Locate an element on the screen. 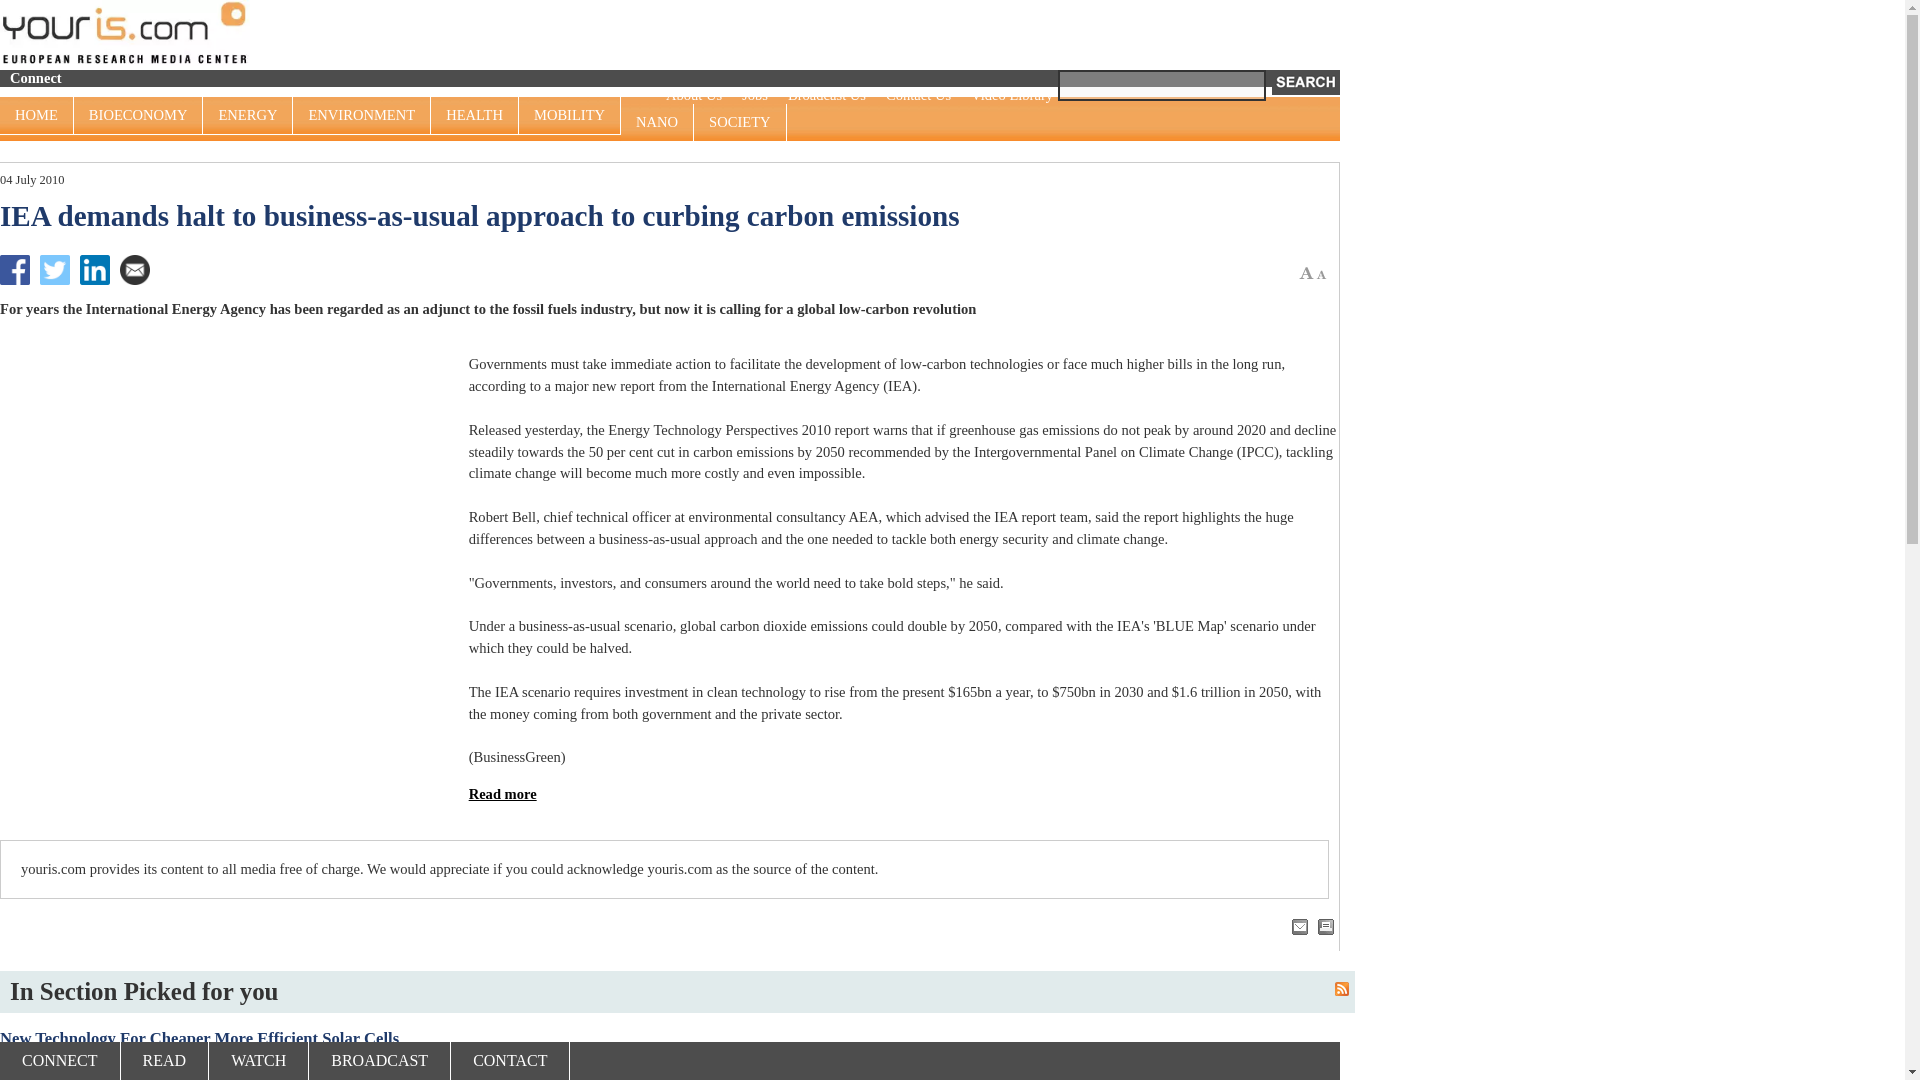 The width and height of the screenshot is (1920, 1080). READ is located at coordinates (164, 1061).